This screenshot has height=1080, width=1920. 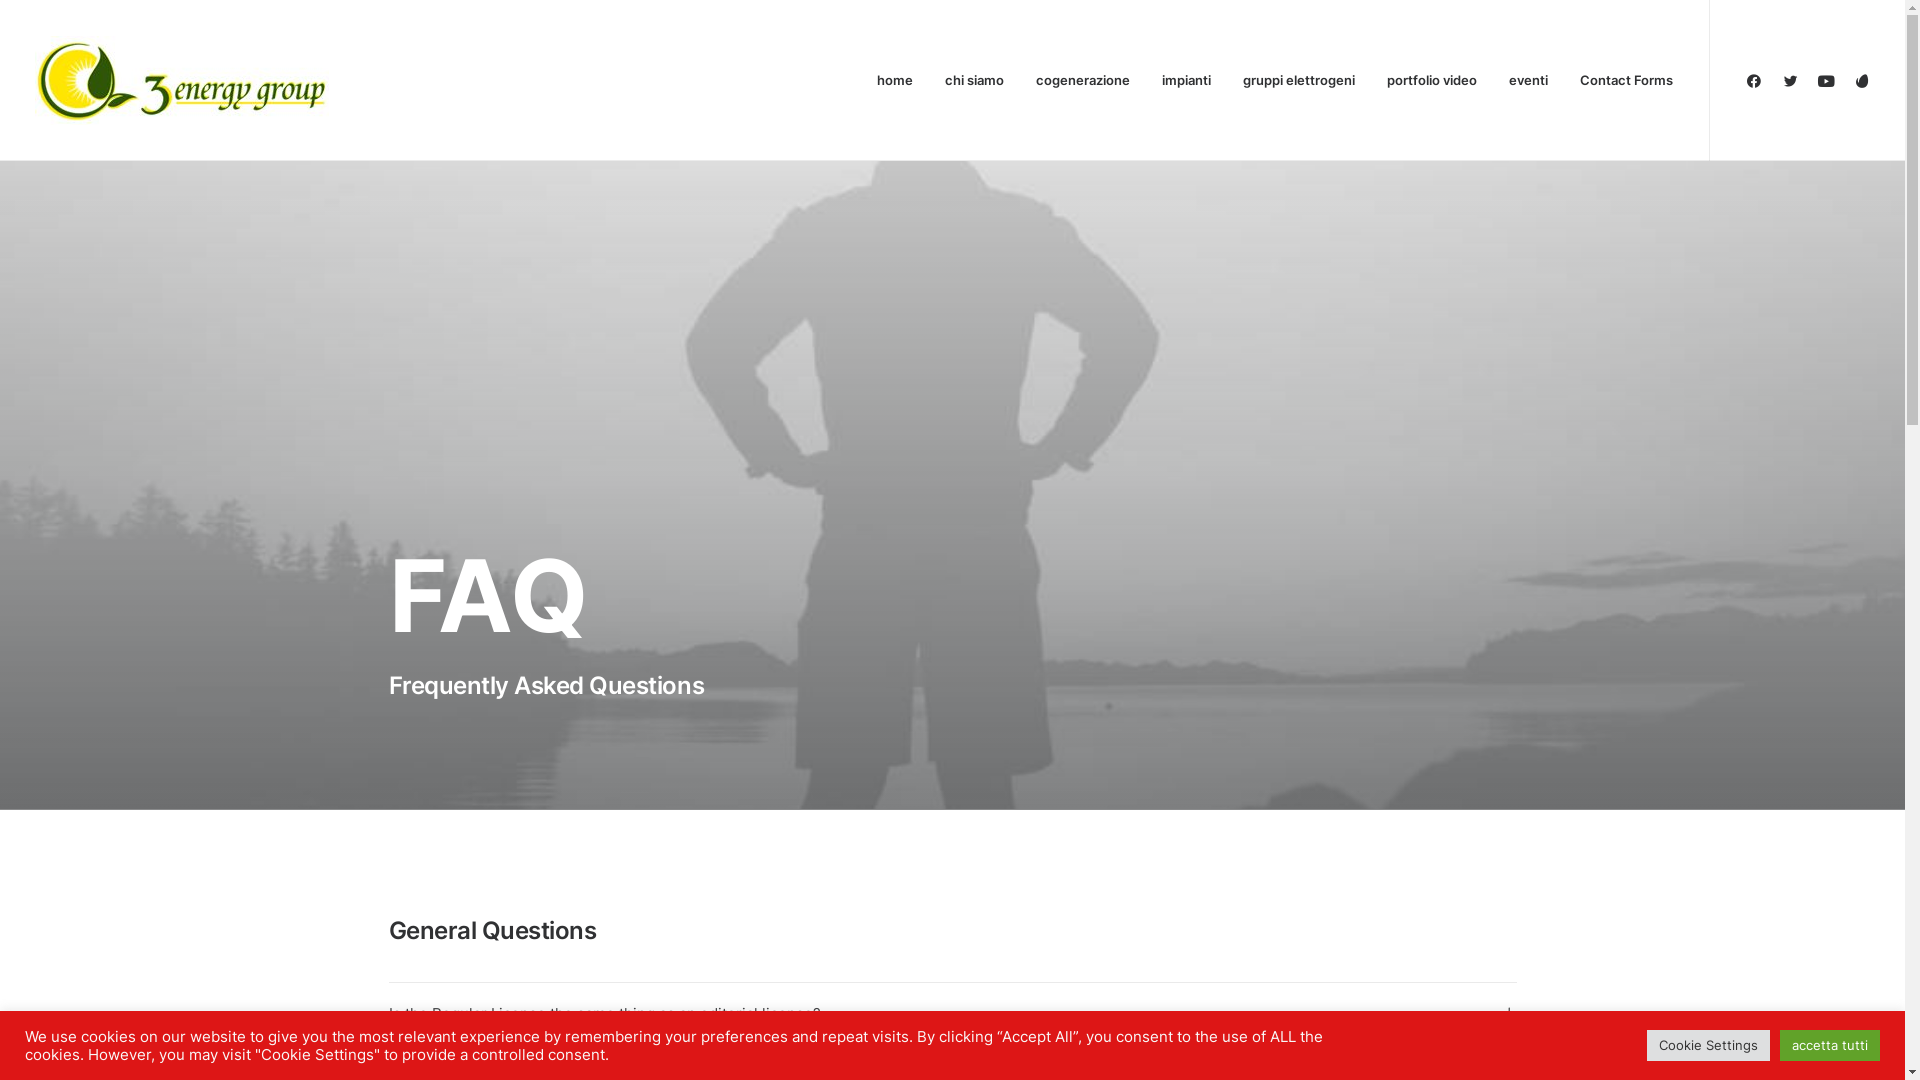 What do you see at coordinates (1708, 1046) in the screenshot?
I see `Cookie Settings` at bounding box center [1708, 1046].